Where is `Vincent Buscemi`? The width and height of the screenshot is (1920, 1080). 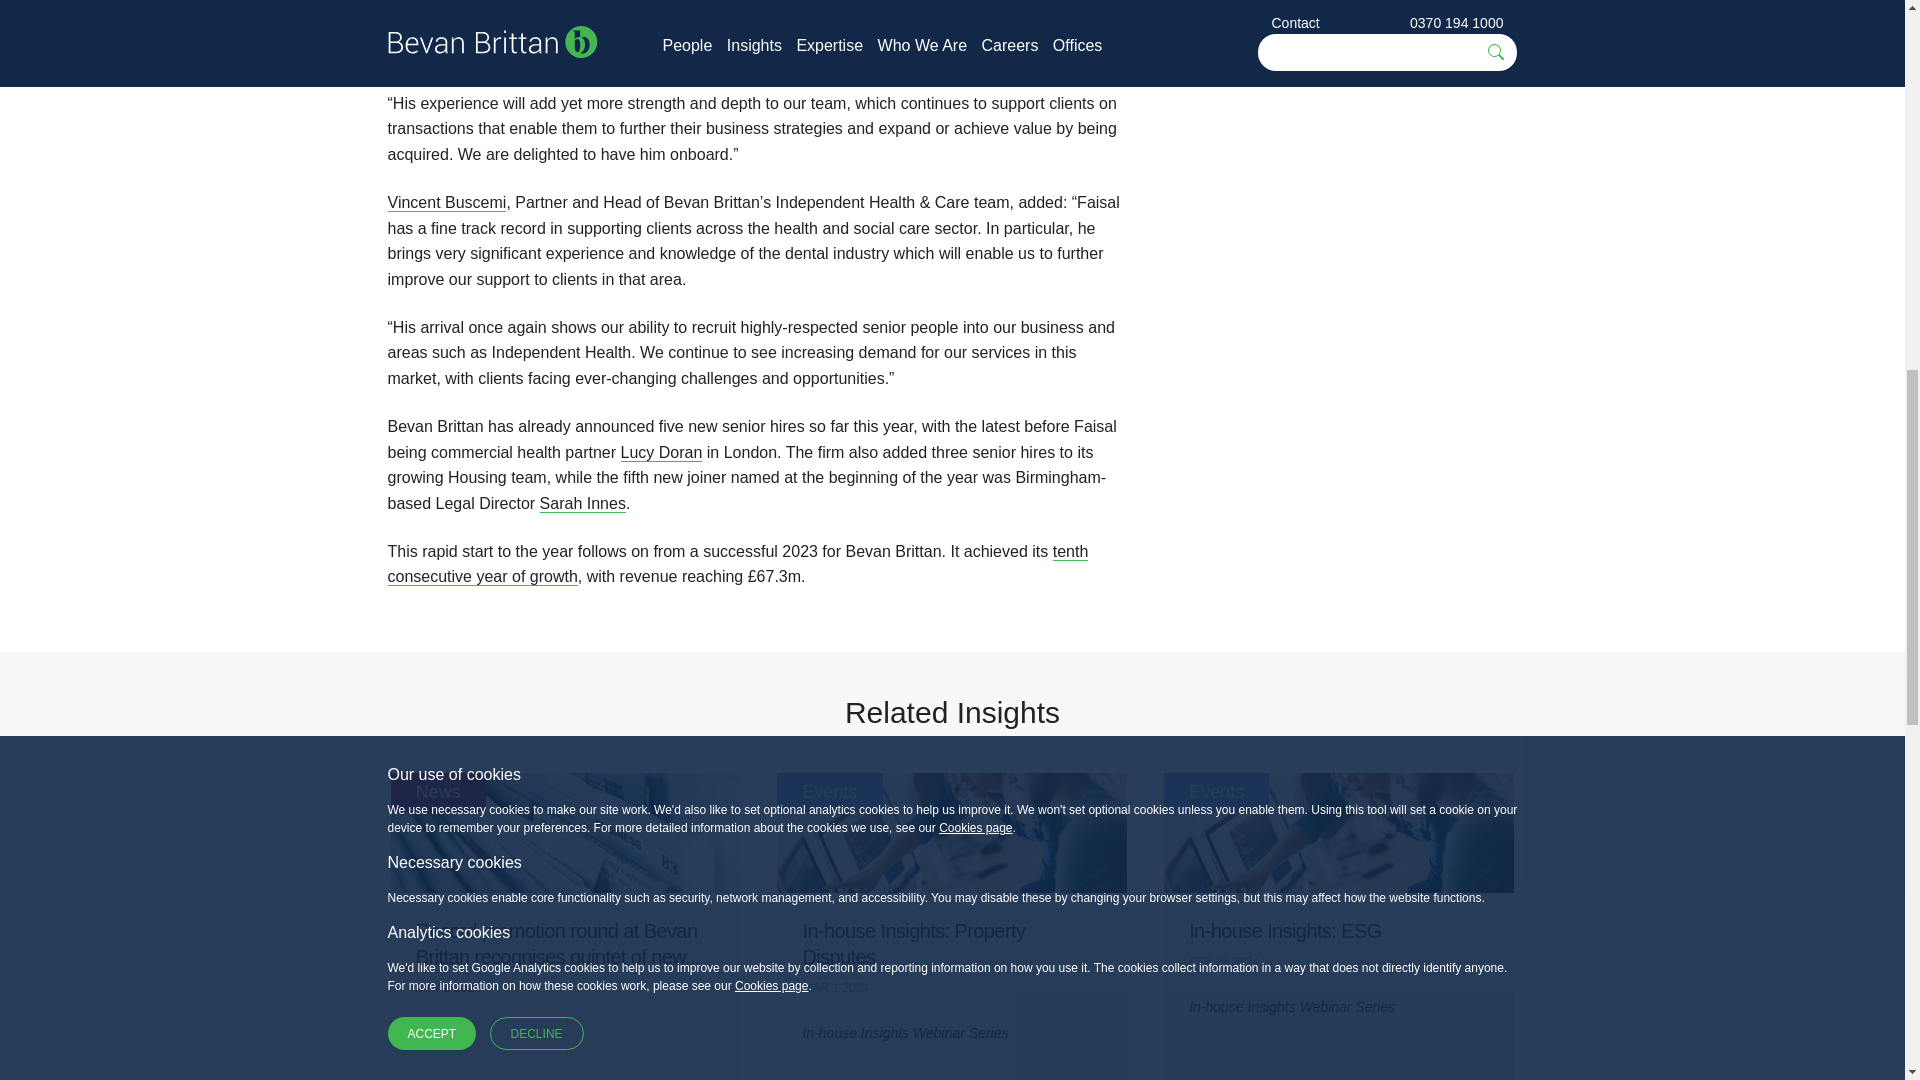
Vincent Buscemi is located at coordinates (446, 202).